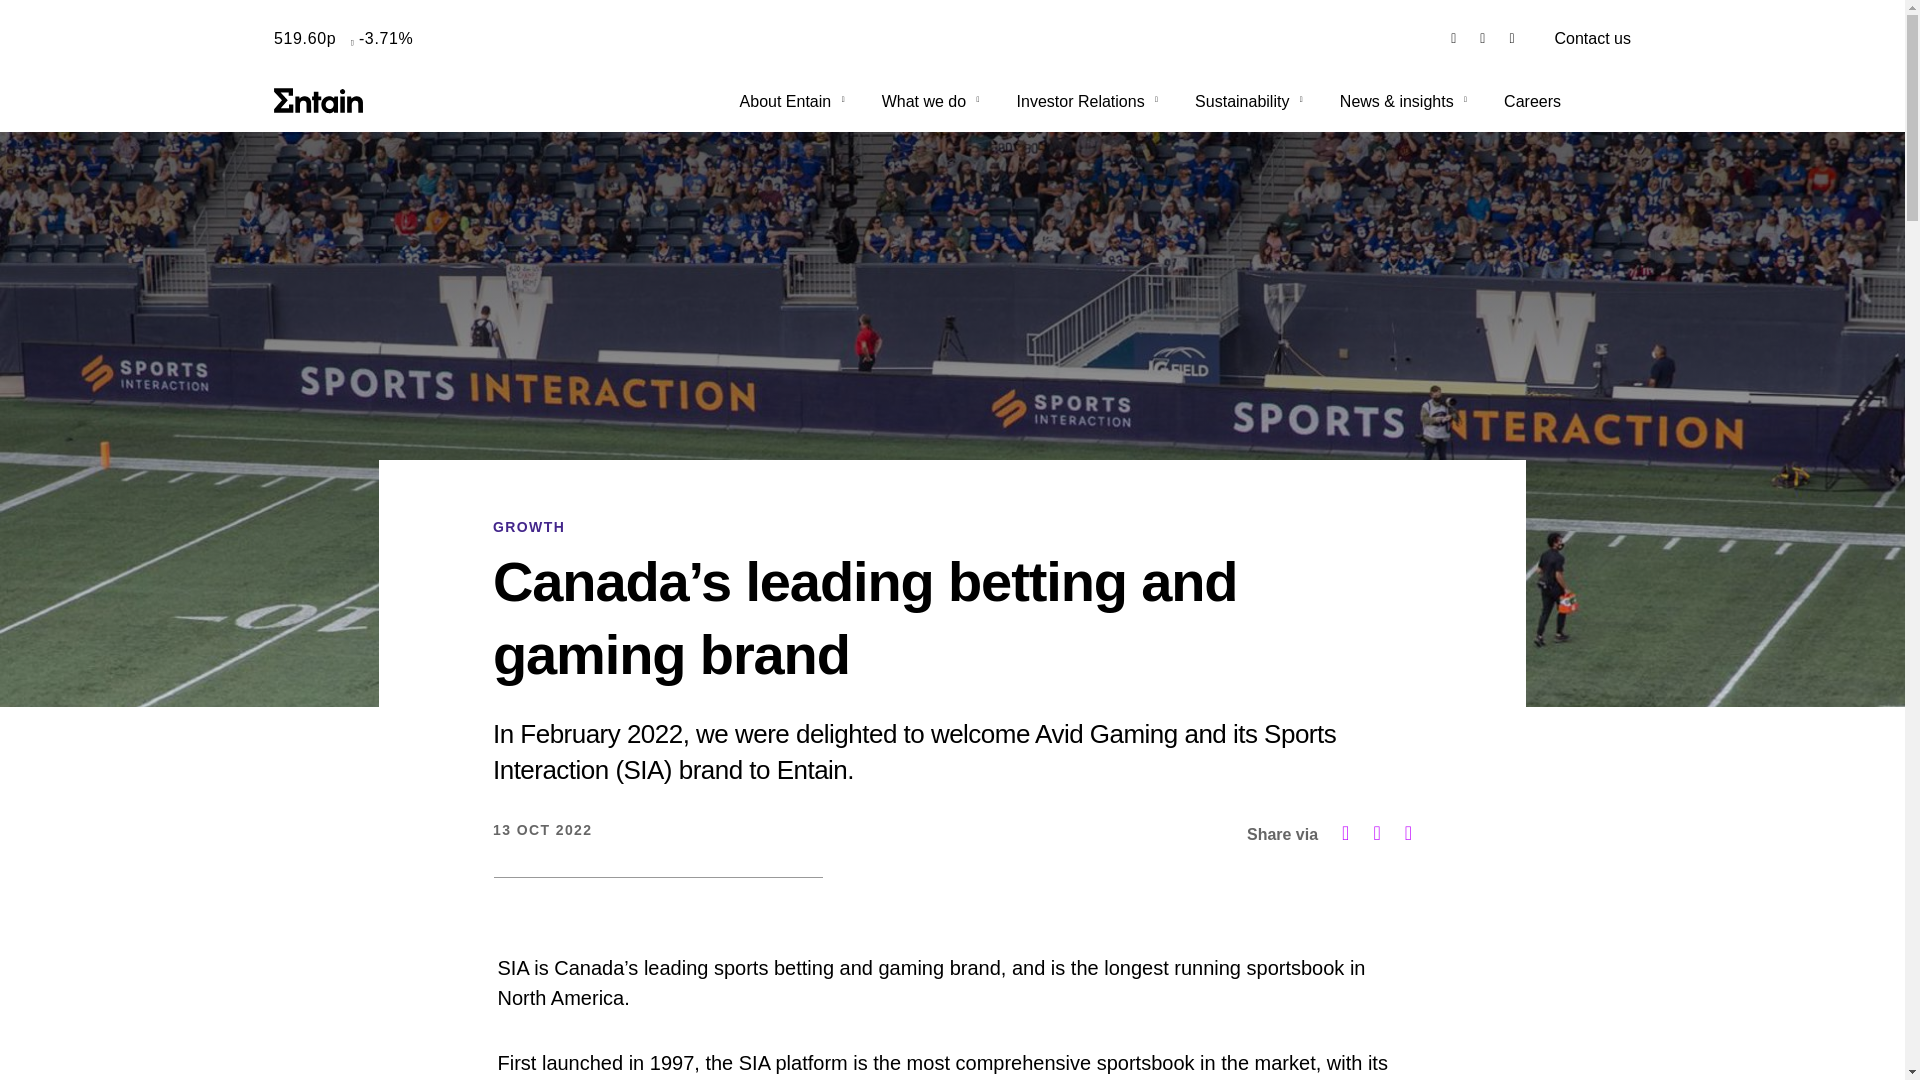 The image size is (1920, 1080). I want to click on Investor Relations, so click(1090, 102).